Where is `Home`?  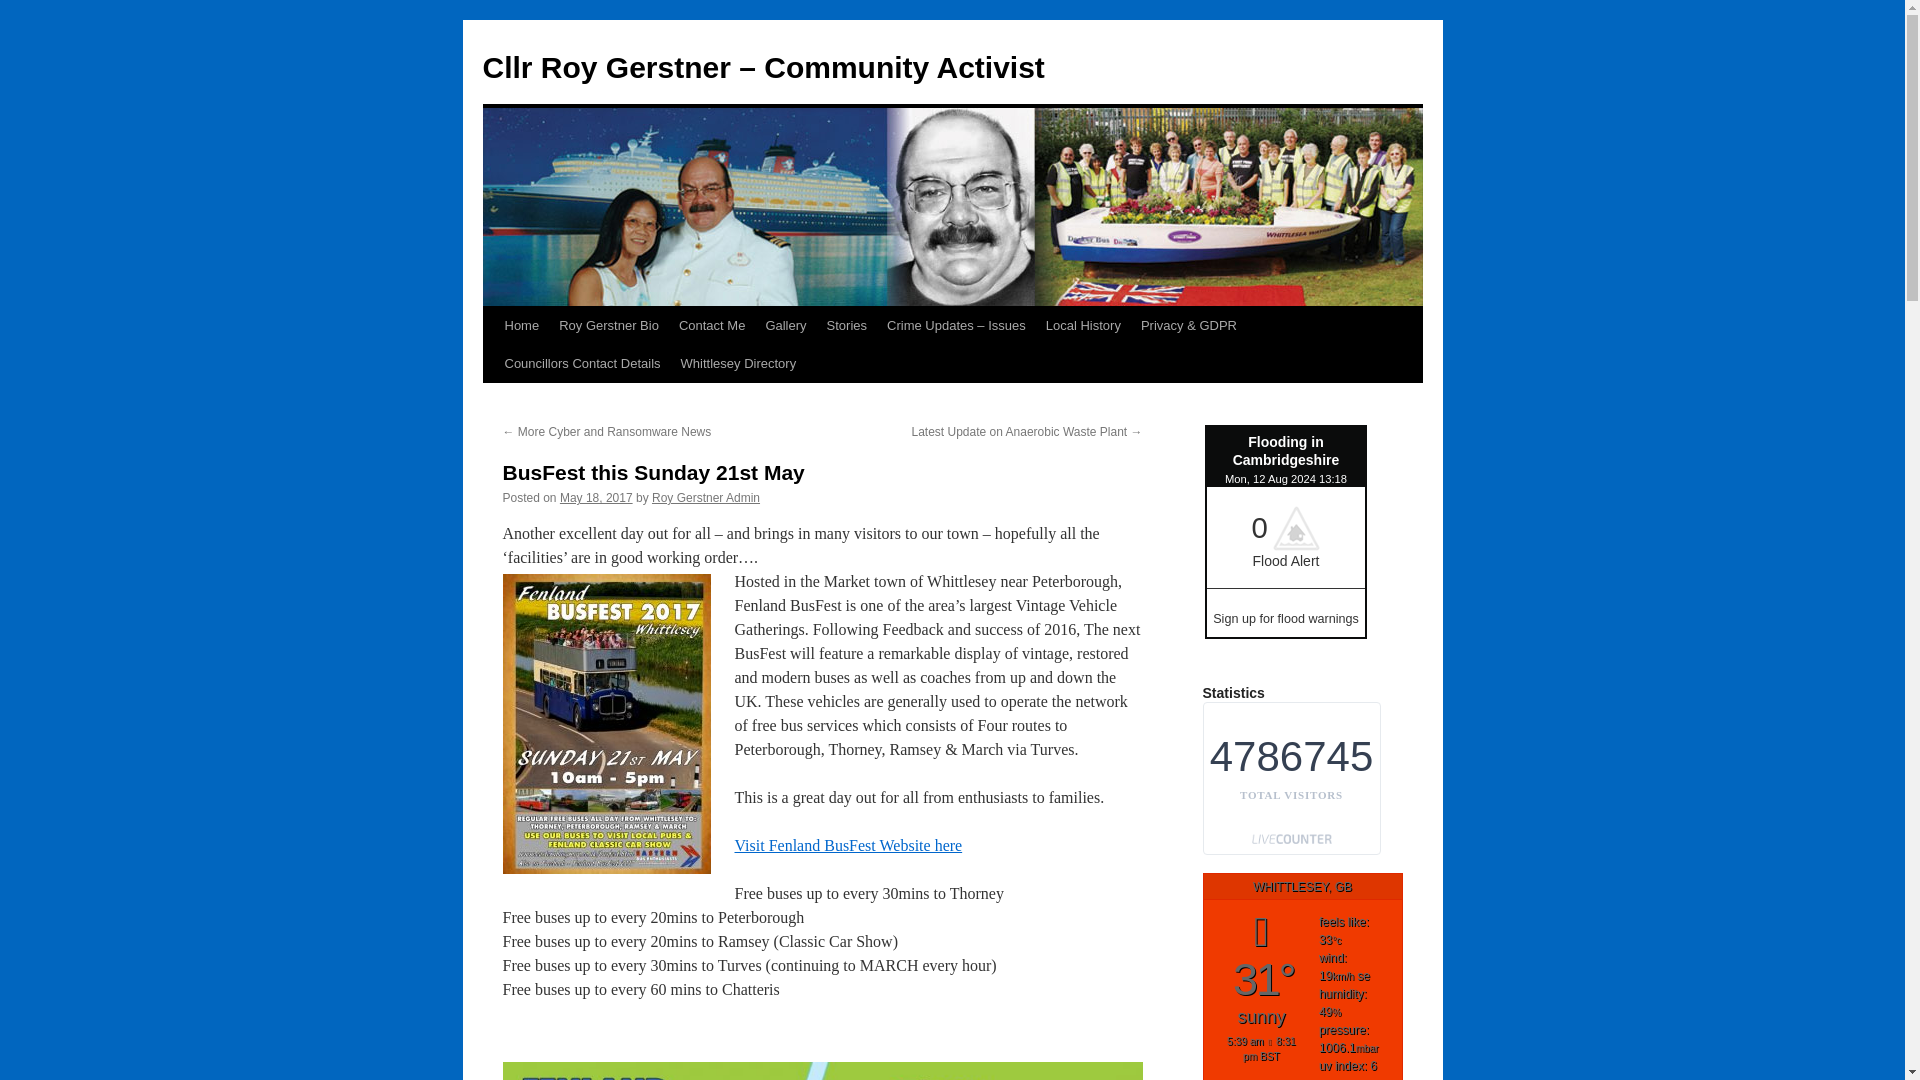 Home is located at coordinates (521, 325).